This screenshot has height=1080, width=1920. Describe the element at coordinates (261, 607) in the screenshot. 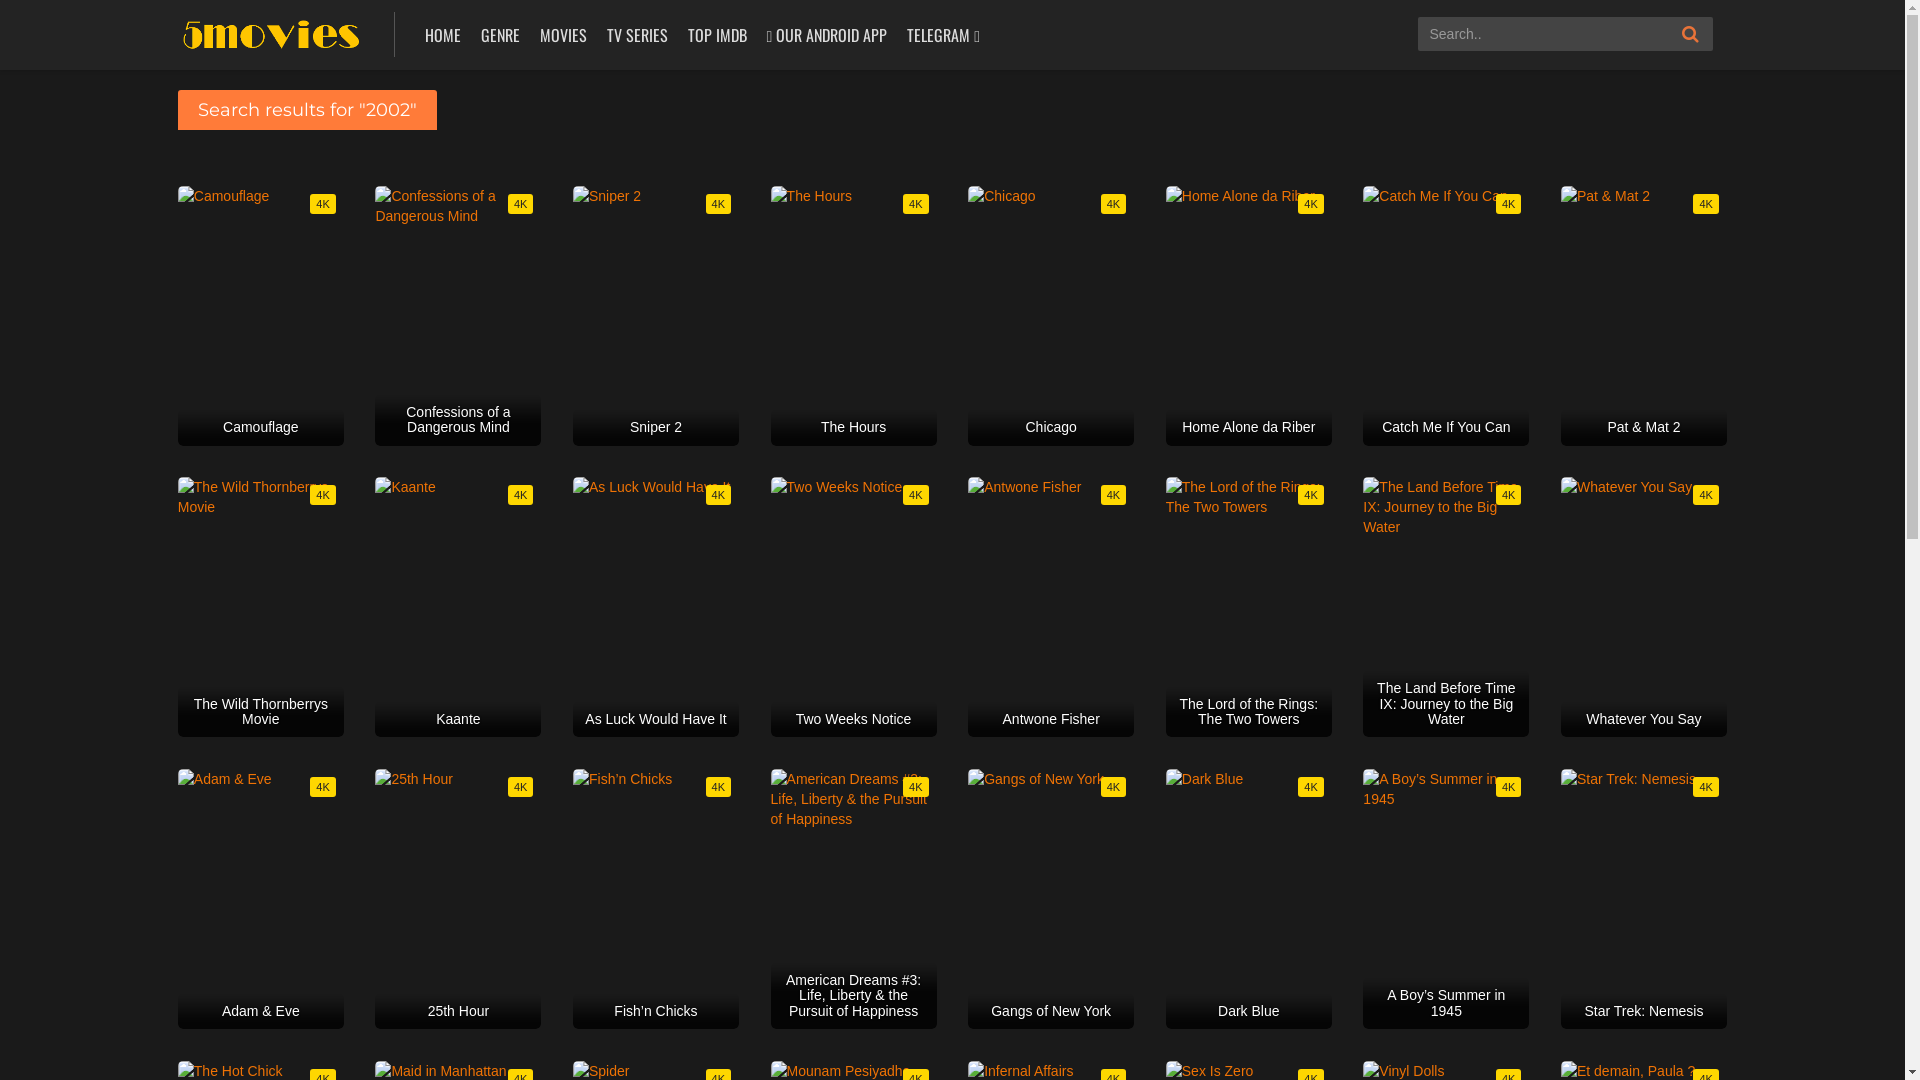

I see `4K
The Wild Thornberrys Movie` at that location.